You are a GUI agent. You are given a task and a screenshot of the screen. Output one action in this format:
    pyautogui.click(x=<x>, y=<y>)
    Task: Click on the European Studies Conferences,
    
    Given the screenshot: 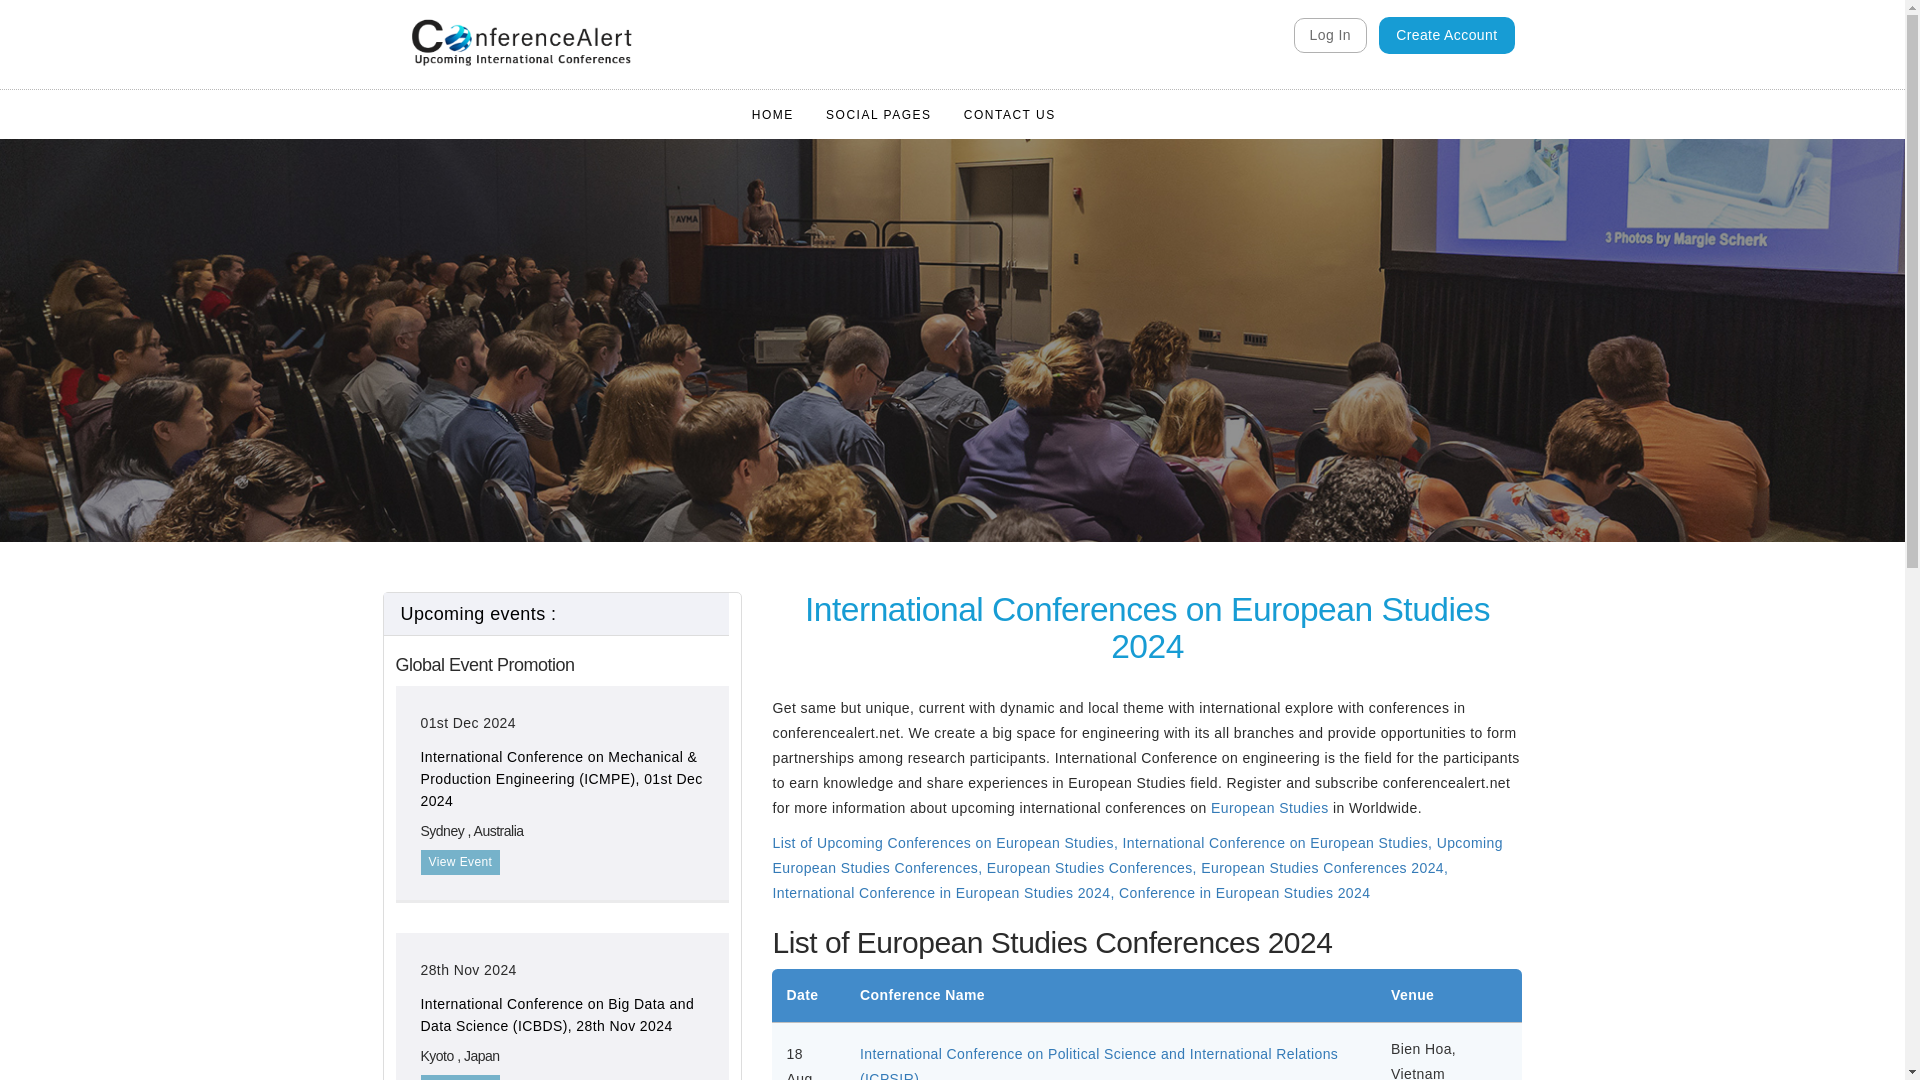 What is the action you would take?
    pyautogui.click(x=1094, y=867)
    